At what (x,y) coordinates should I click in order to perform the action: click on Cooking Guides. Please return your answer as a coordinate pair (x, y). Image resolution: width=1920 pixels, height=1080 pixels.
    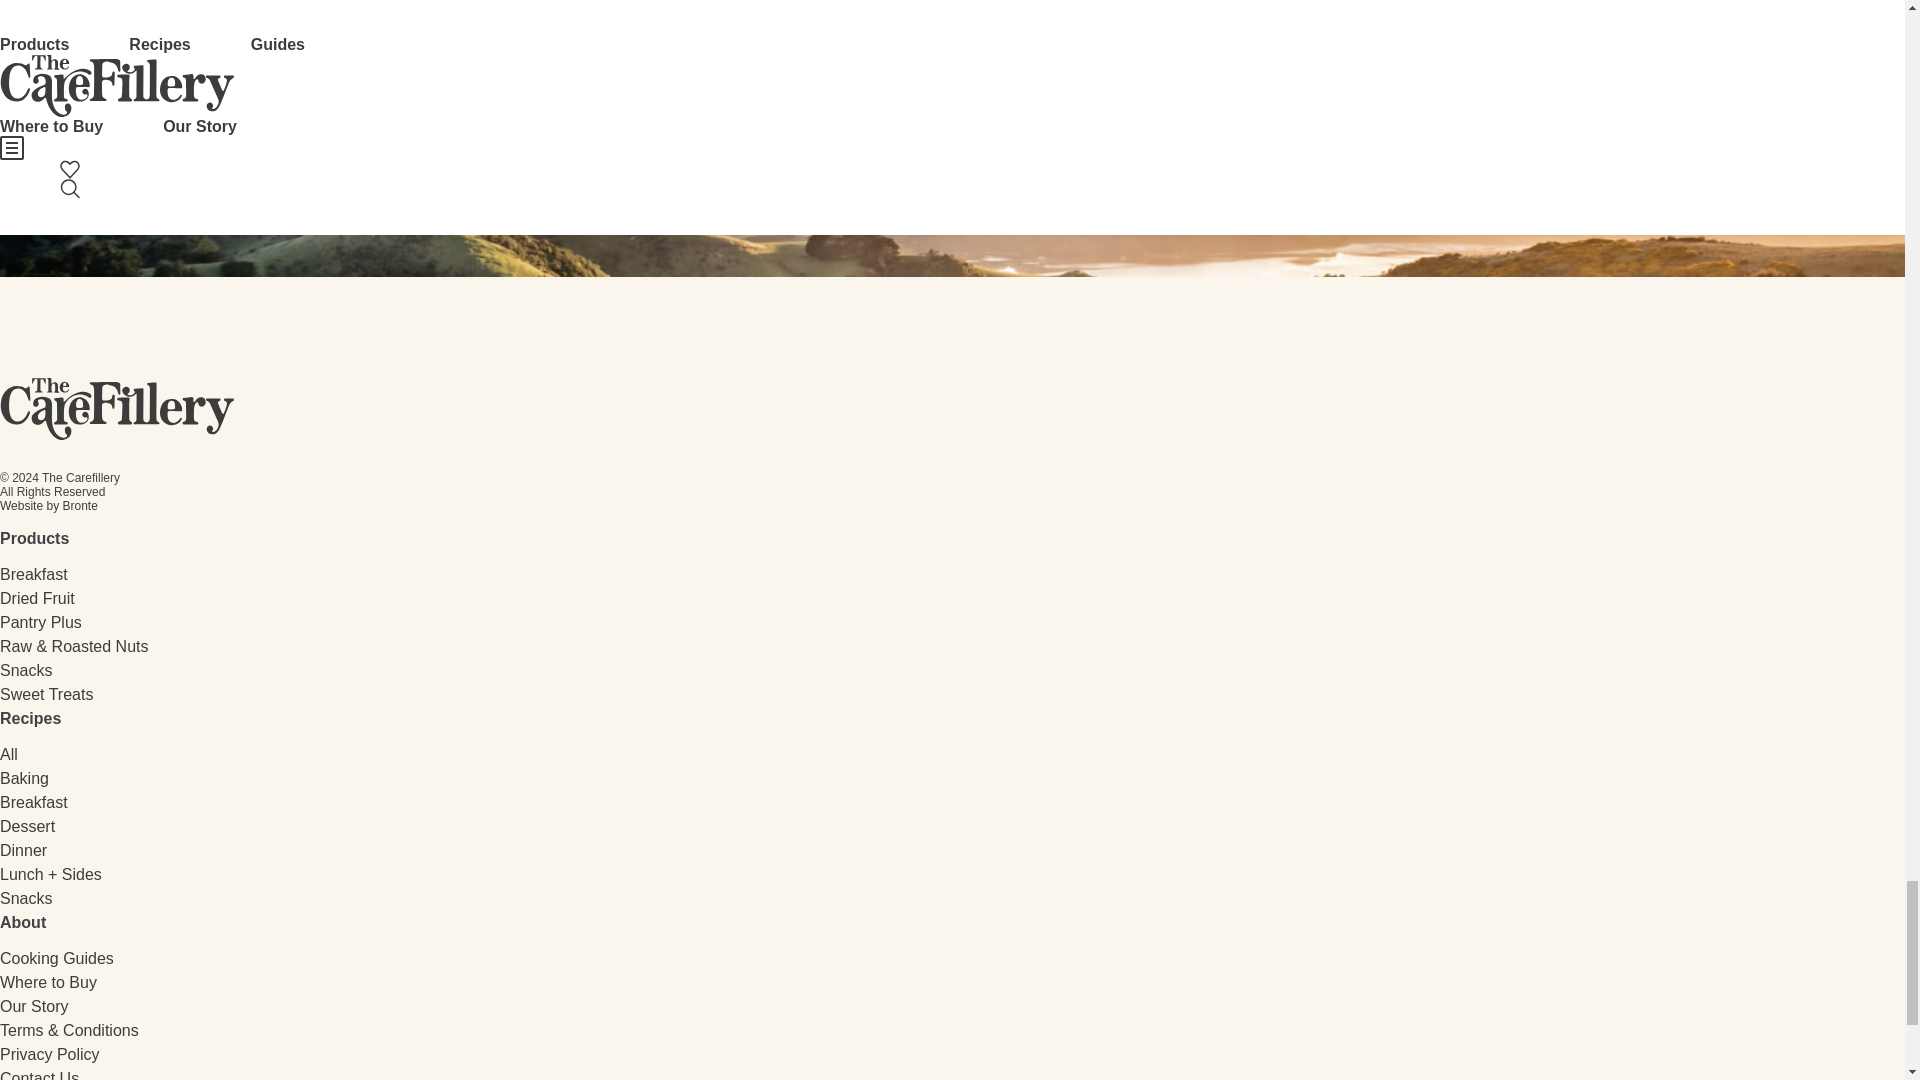
    Looking at the image, I should click on (56, 958).